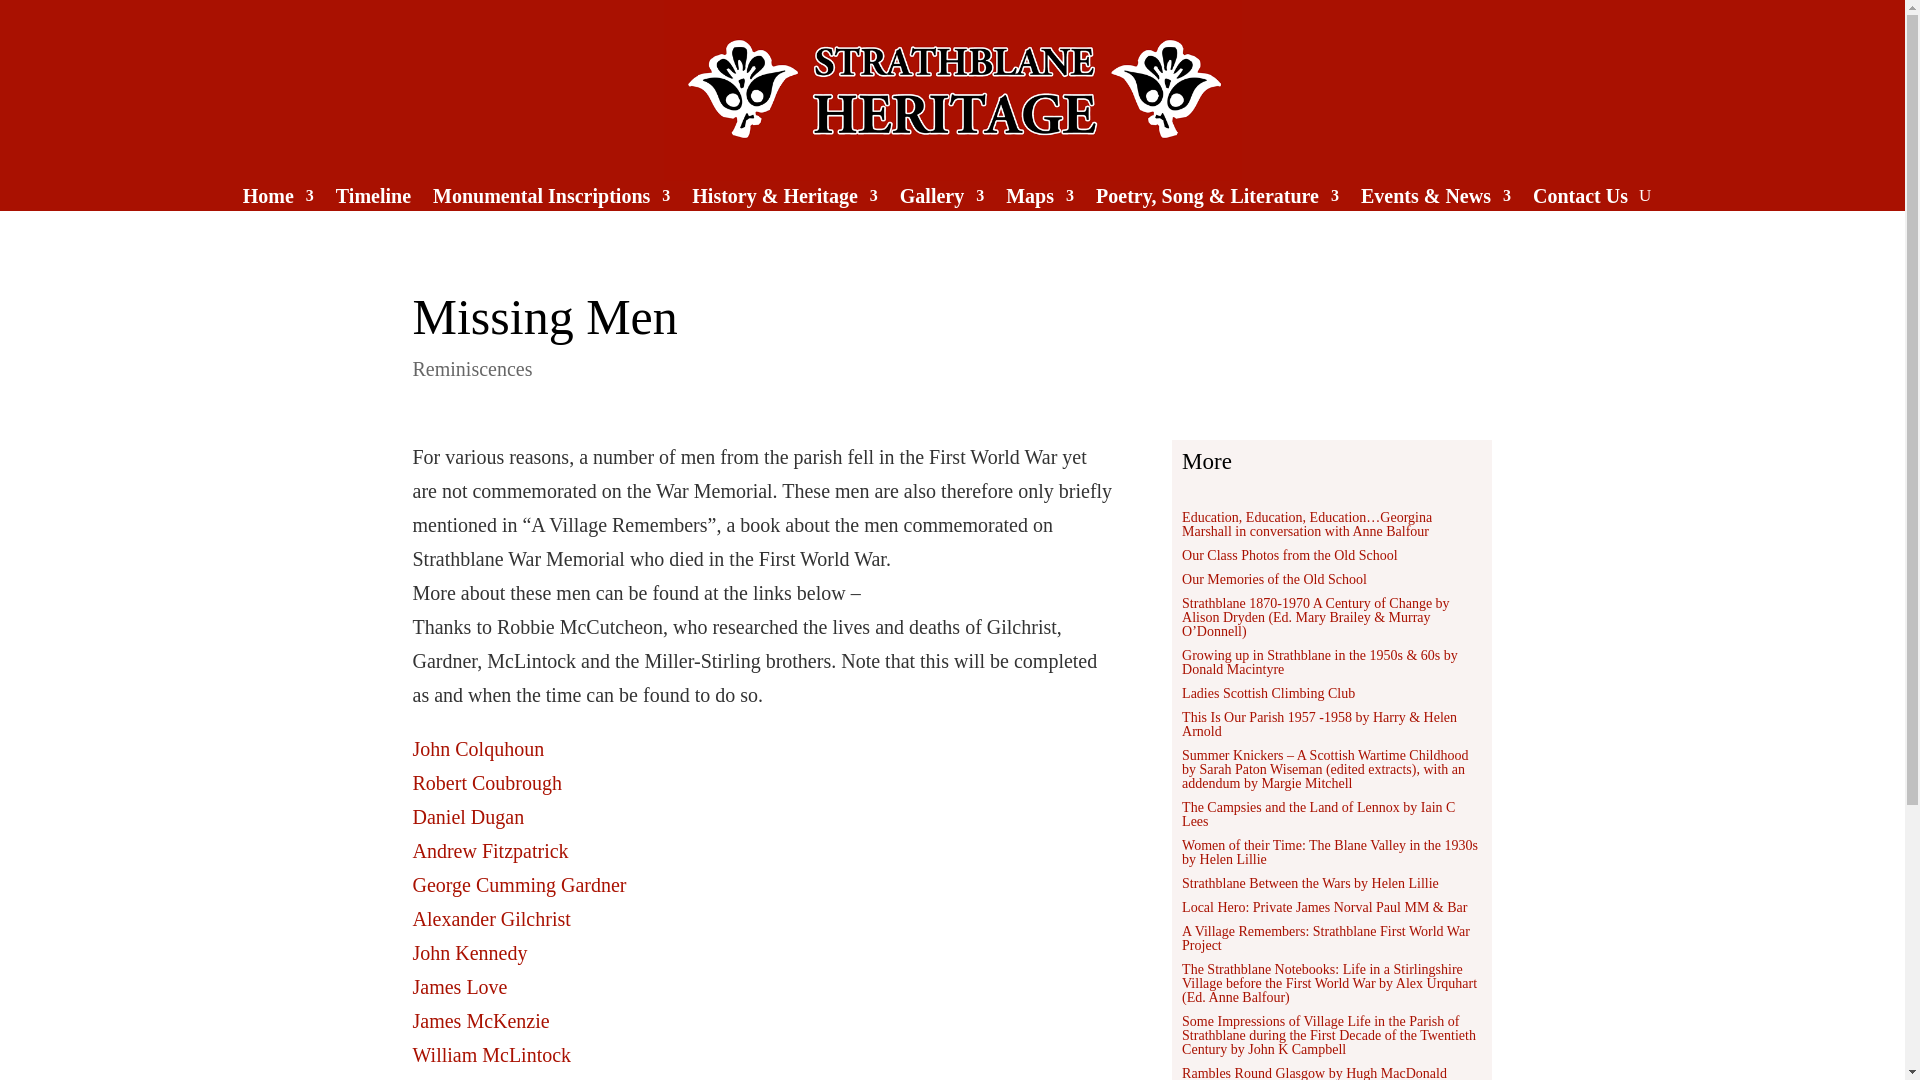  Describe the element at coordinates (468, 816) in the screenshot. I see `Daniel Dugan` at that location.